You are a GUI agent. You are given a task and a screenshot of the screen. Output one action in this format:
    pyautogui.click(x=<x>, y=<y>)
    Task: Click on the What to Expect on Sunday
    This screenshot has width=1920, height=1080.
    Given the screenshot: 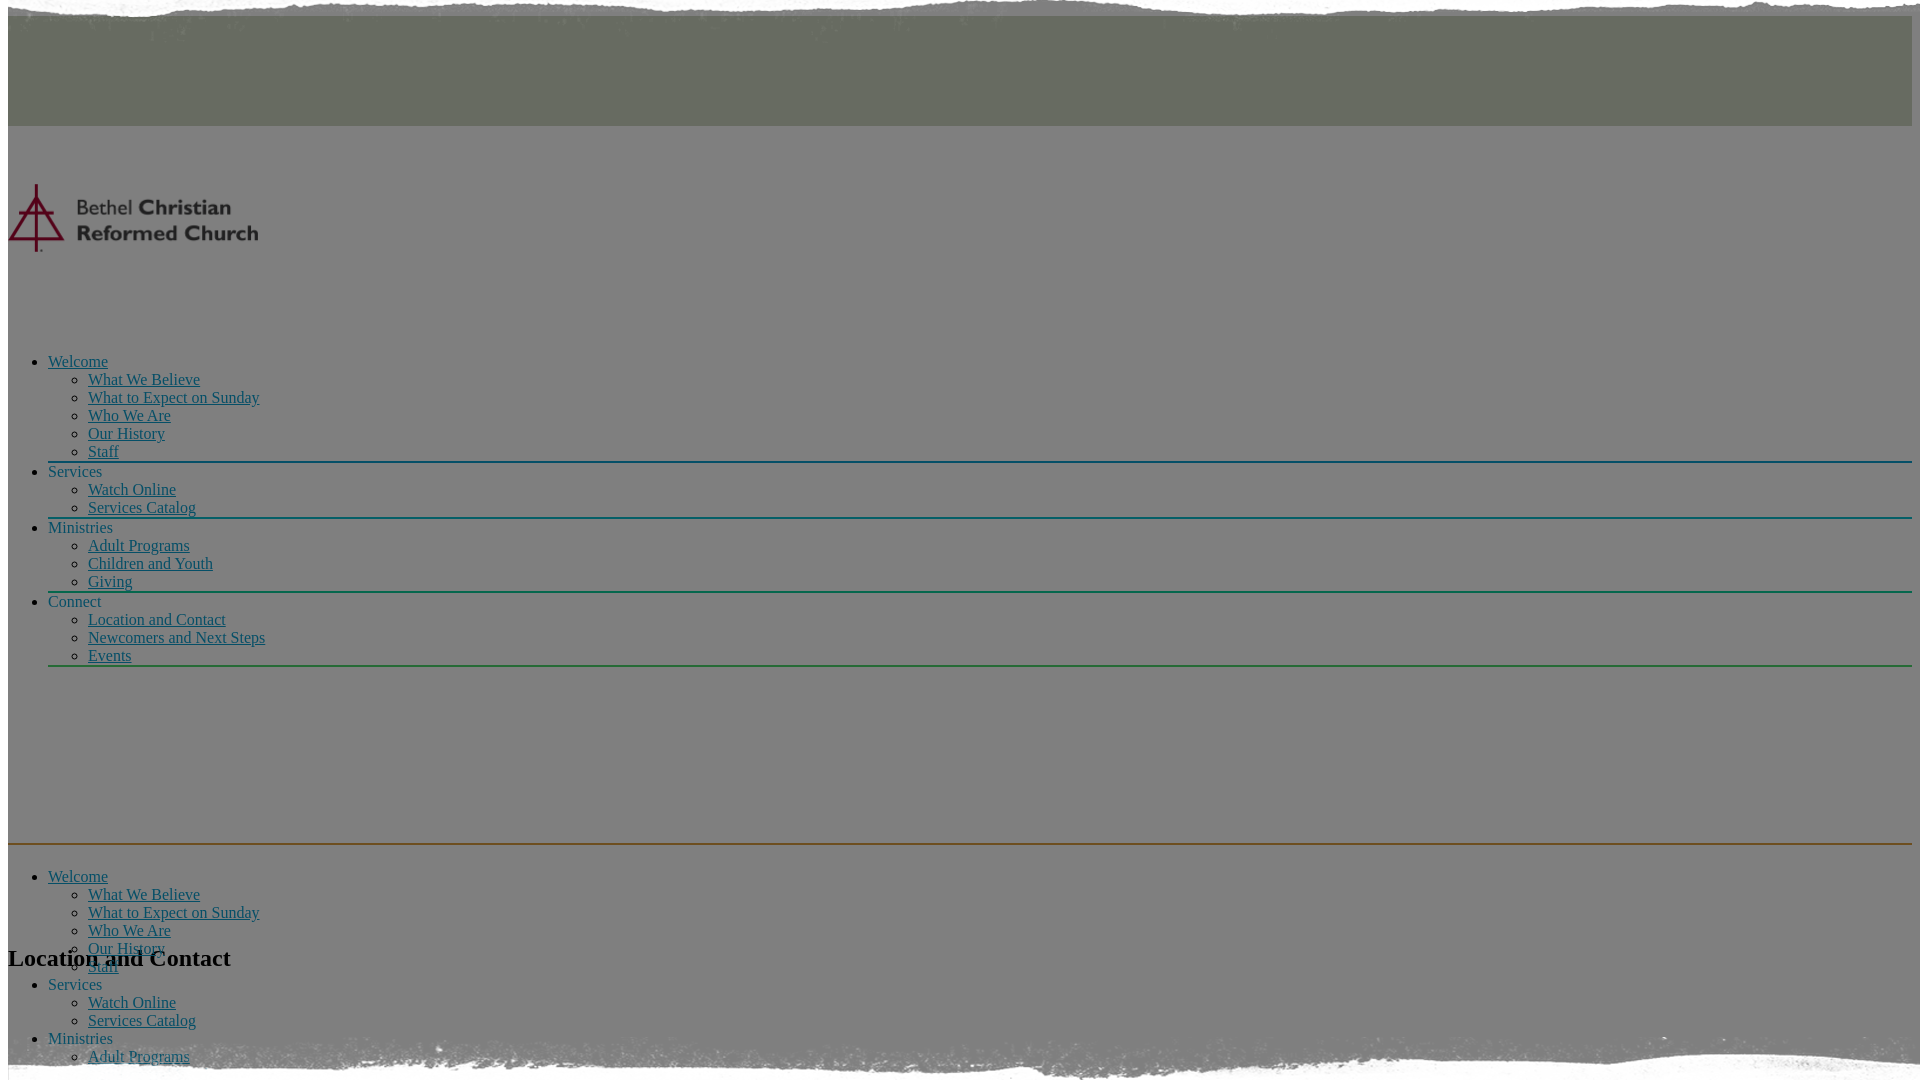 What is the action you would take?
    pyautogui.click(x=174, y=398)
    